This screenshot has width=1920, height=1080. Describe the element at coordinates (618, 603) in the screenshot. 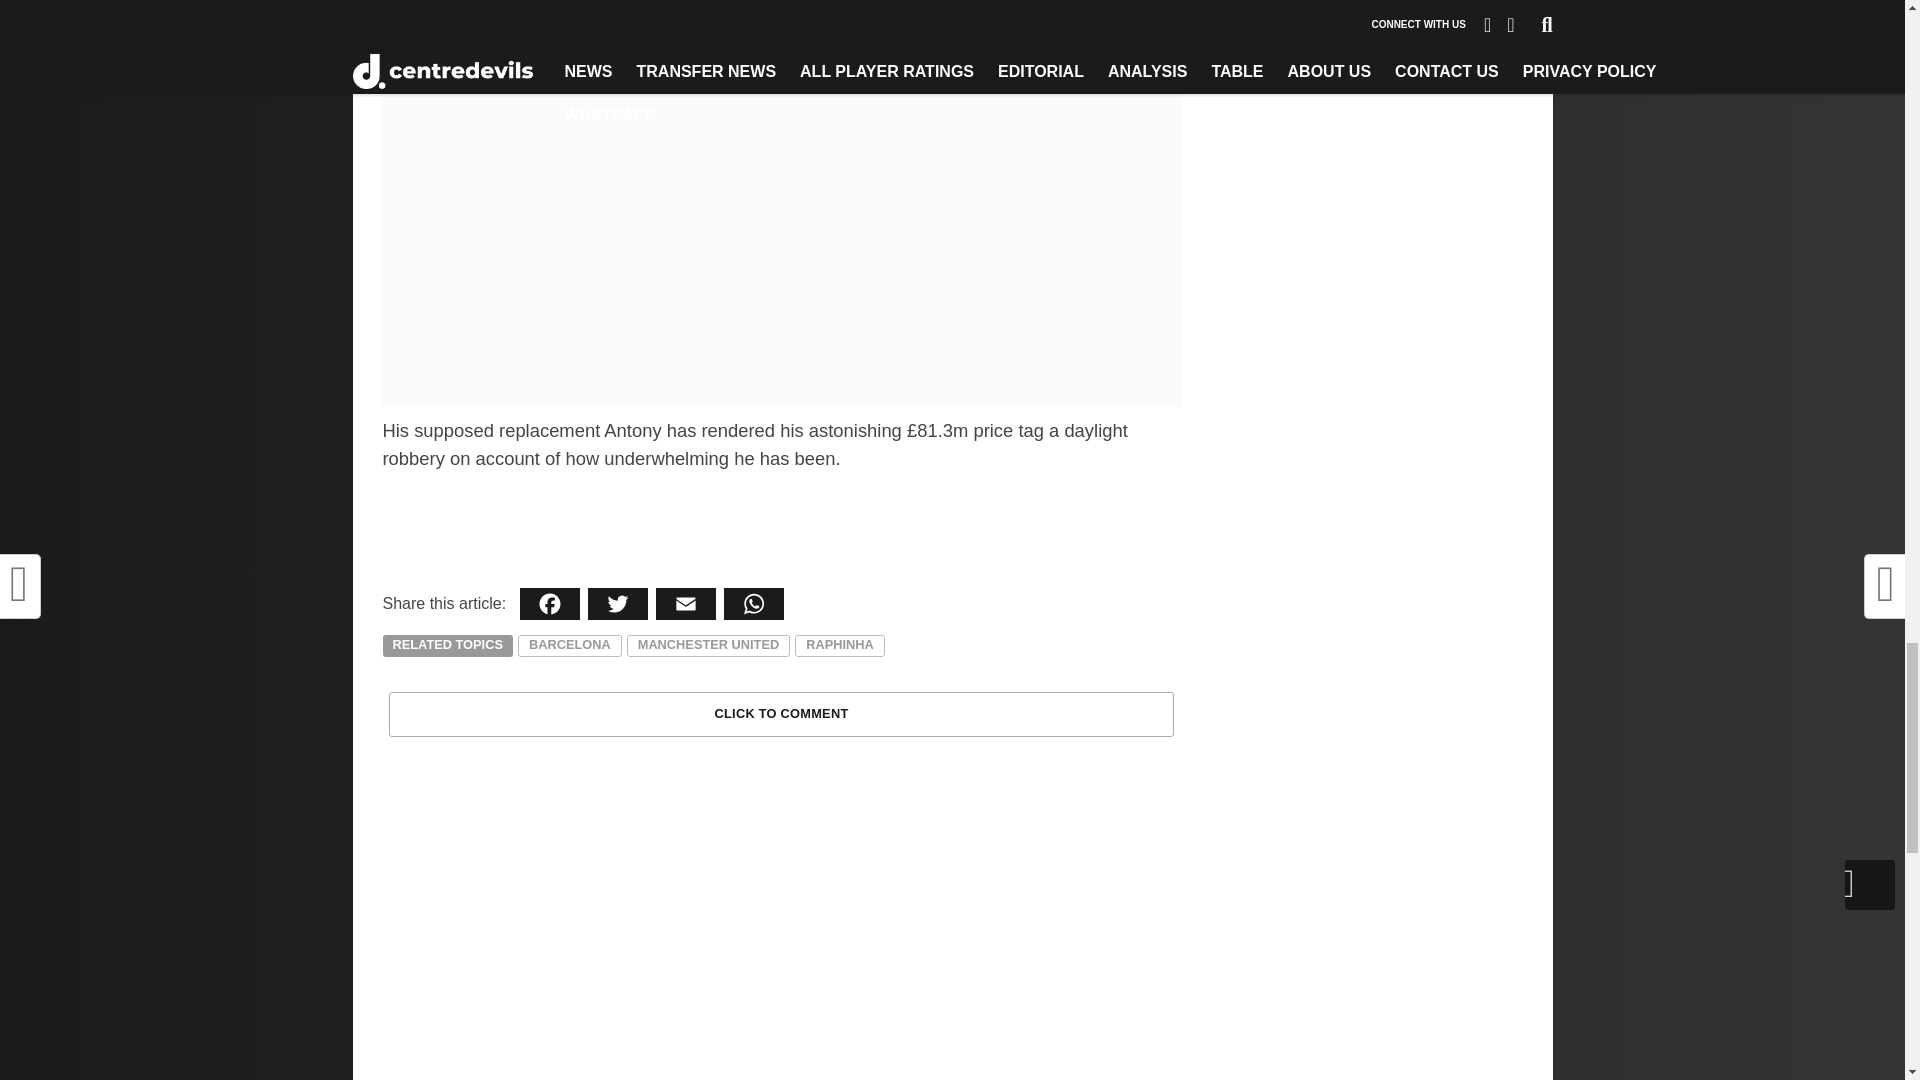

I see `Twitter` at that location.